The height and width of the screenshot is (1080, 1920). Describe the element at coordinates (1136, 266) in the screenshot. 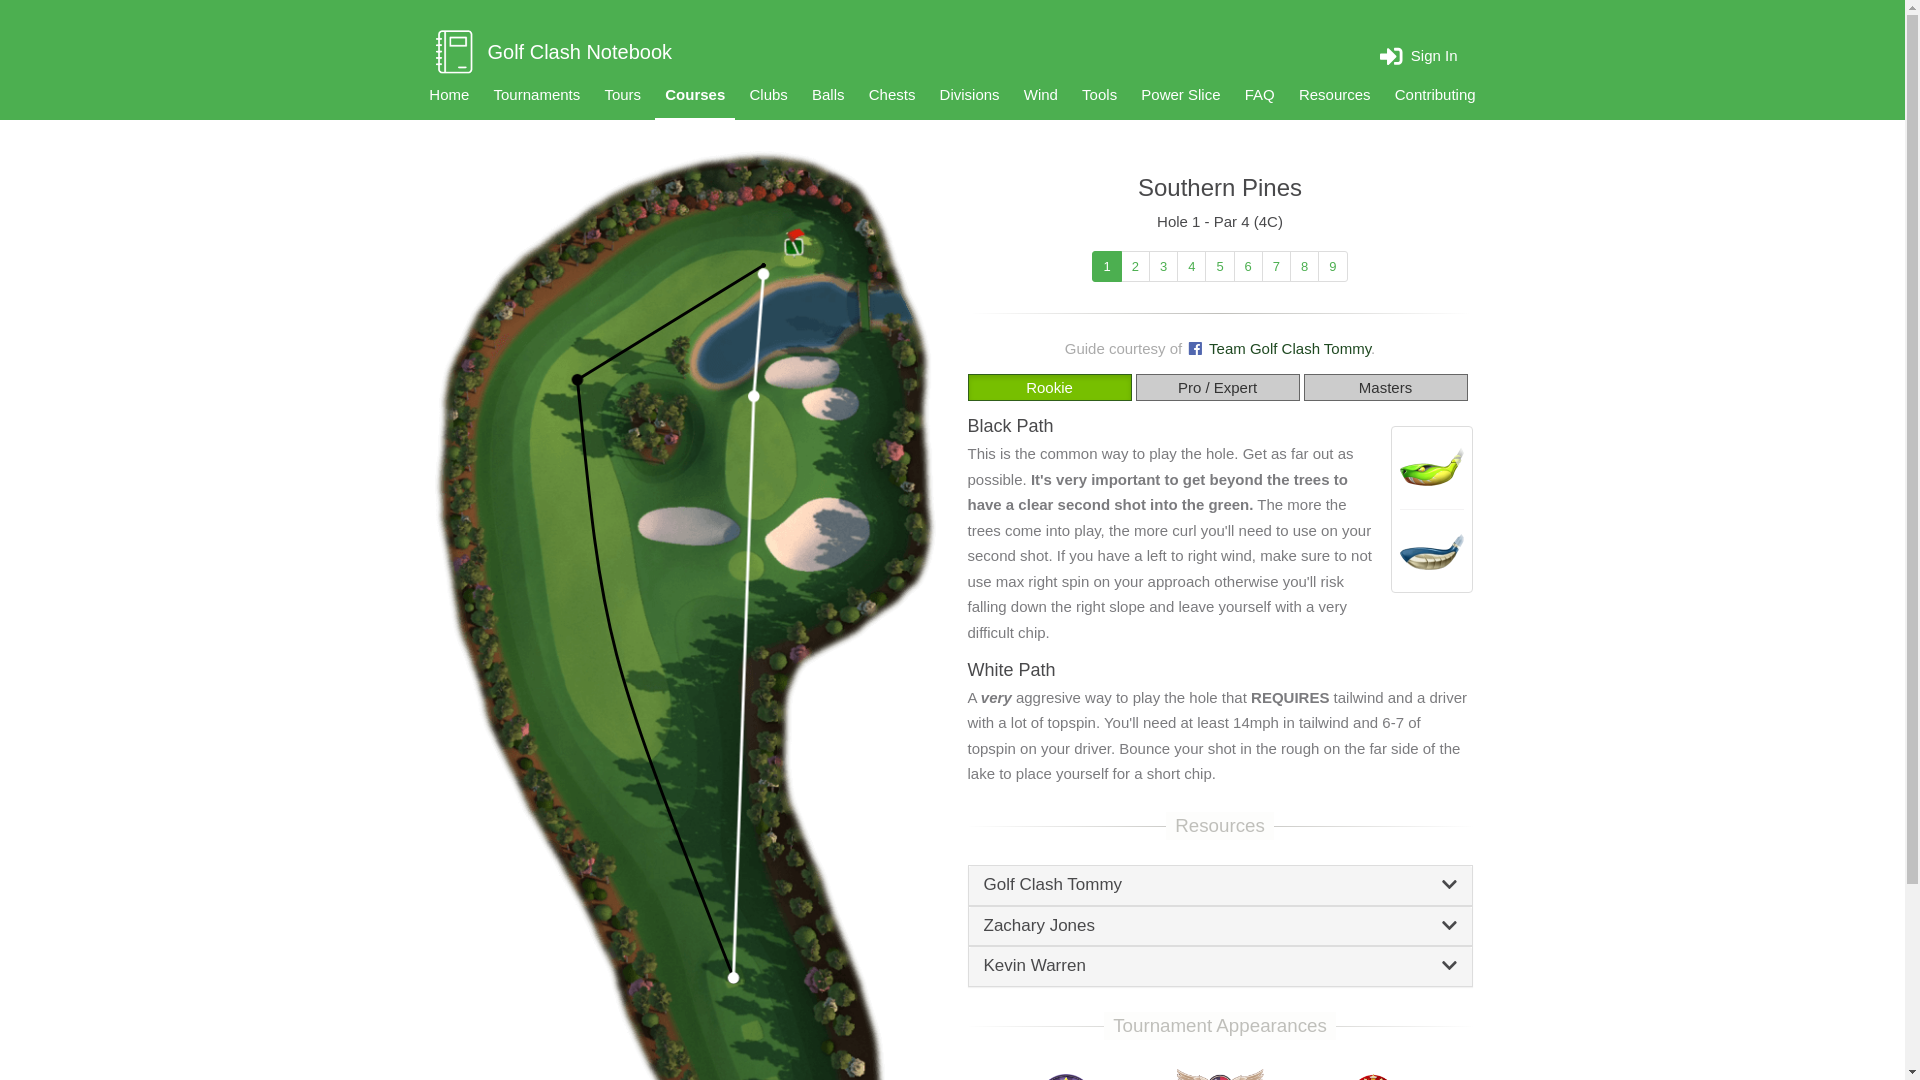

I see `2` at that location.